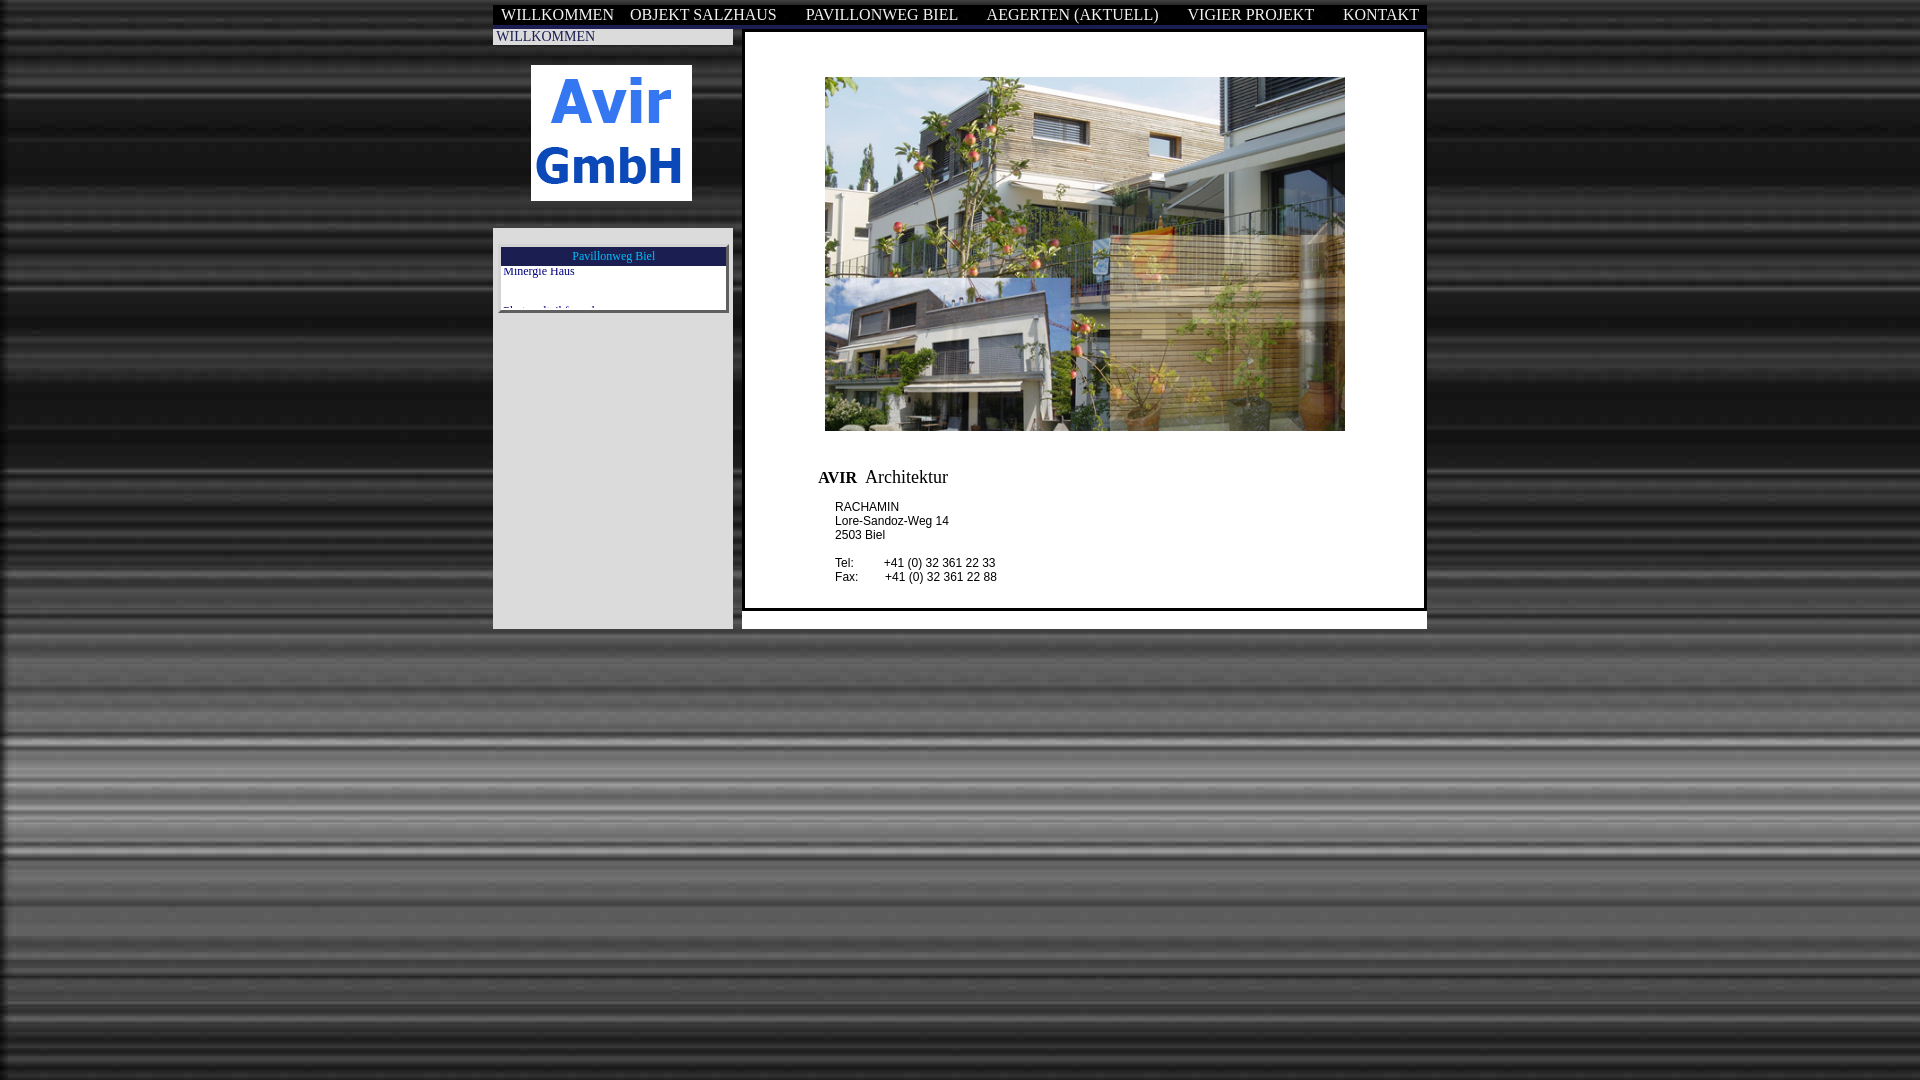 This screenshot has height=1080, width=1920. What do you see at coordinates (552, 275) in the screenshot?
I see `Photovoltaikfassade` at bounding box center [552, 275].